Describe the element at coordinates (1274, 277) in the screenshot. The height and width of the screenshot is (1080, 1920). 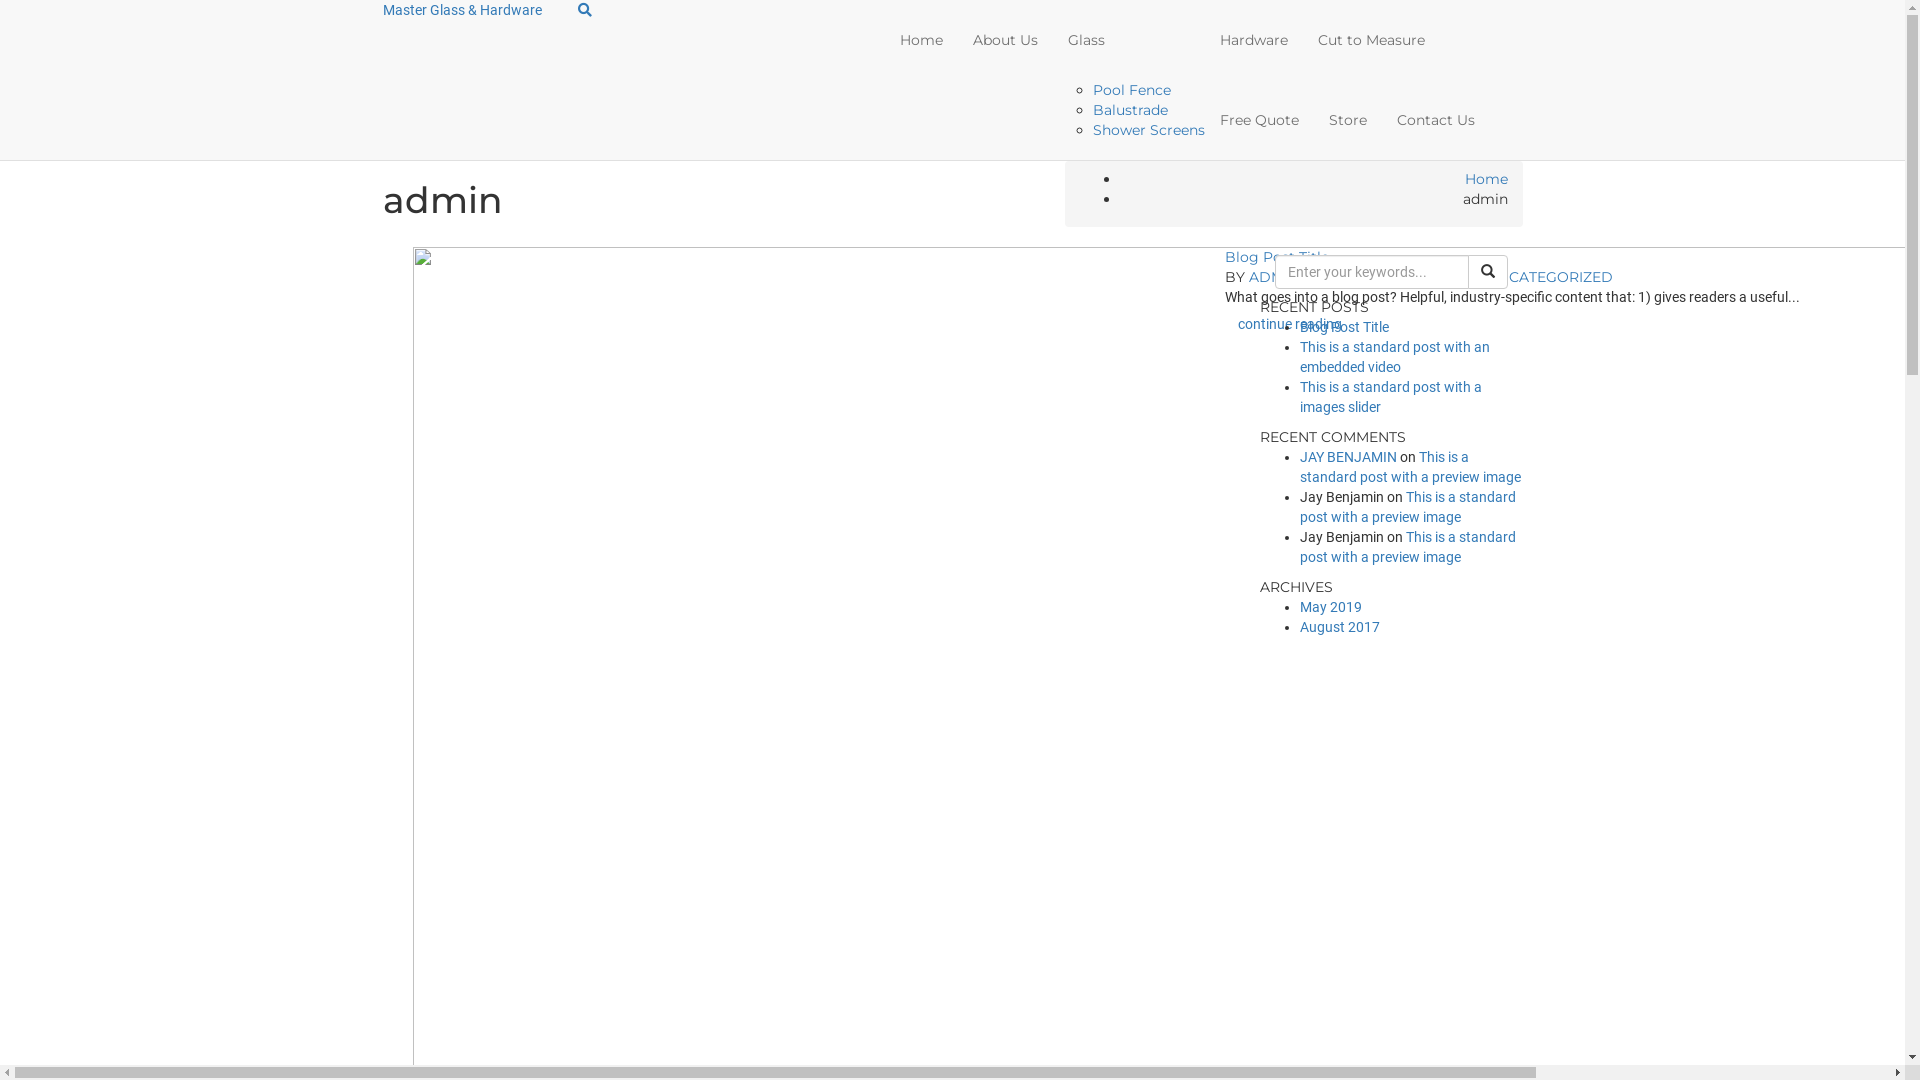
I see `ADMIN` at that location.